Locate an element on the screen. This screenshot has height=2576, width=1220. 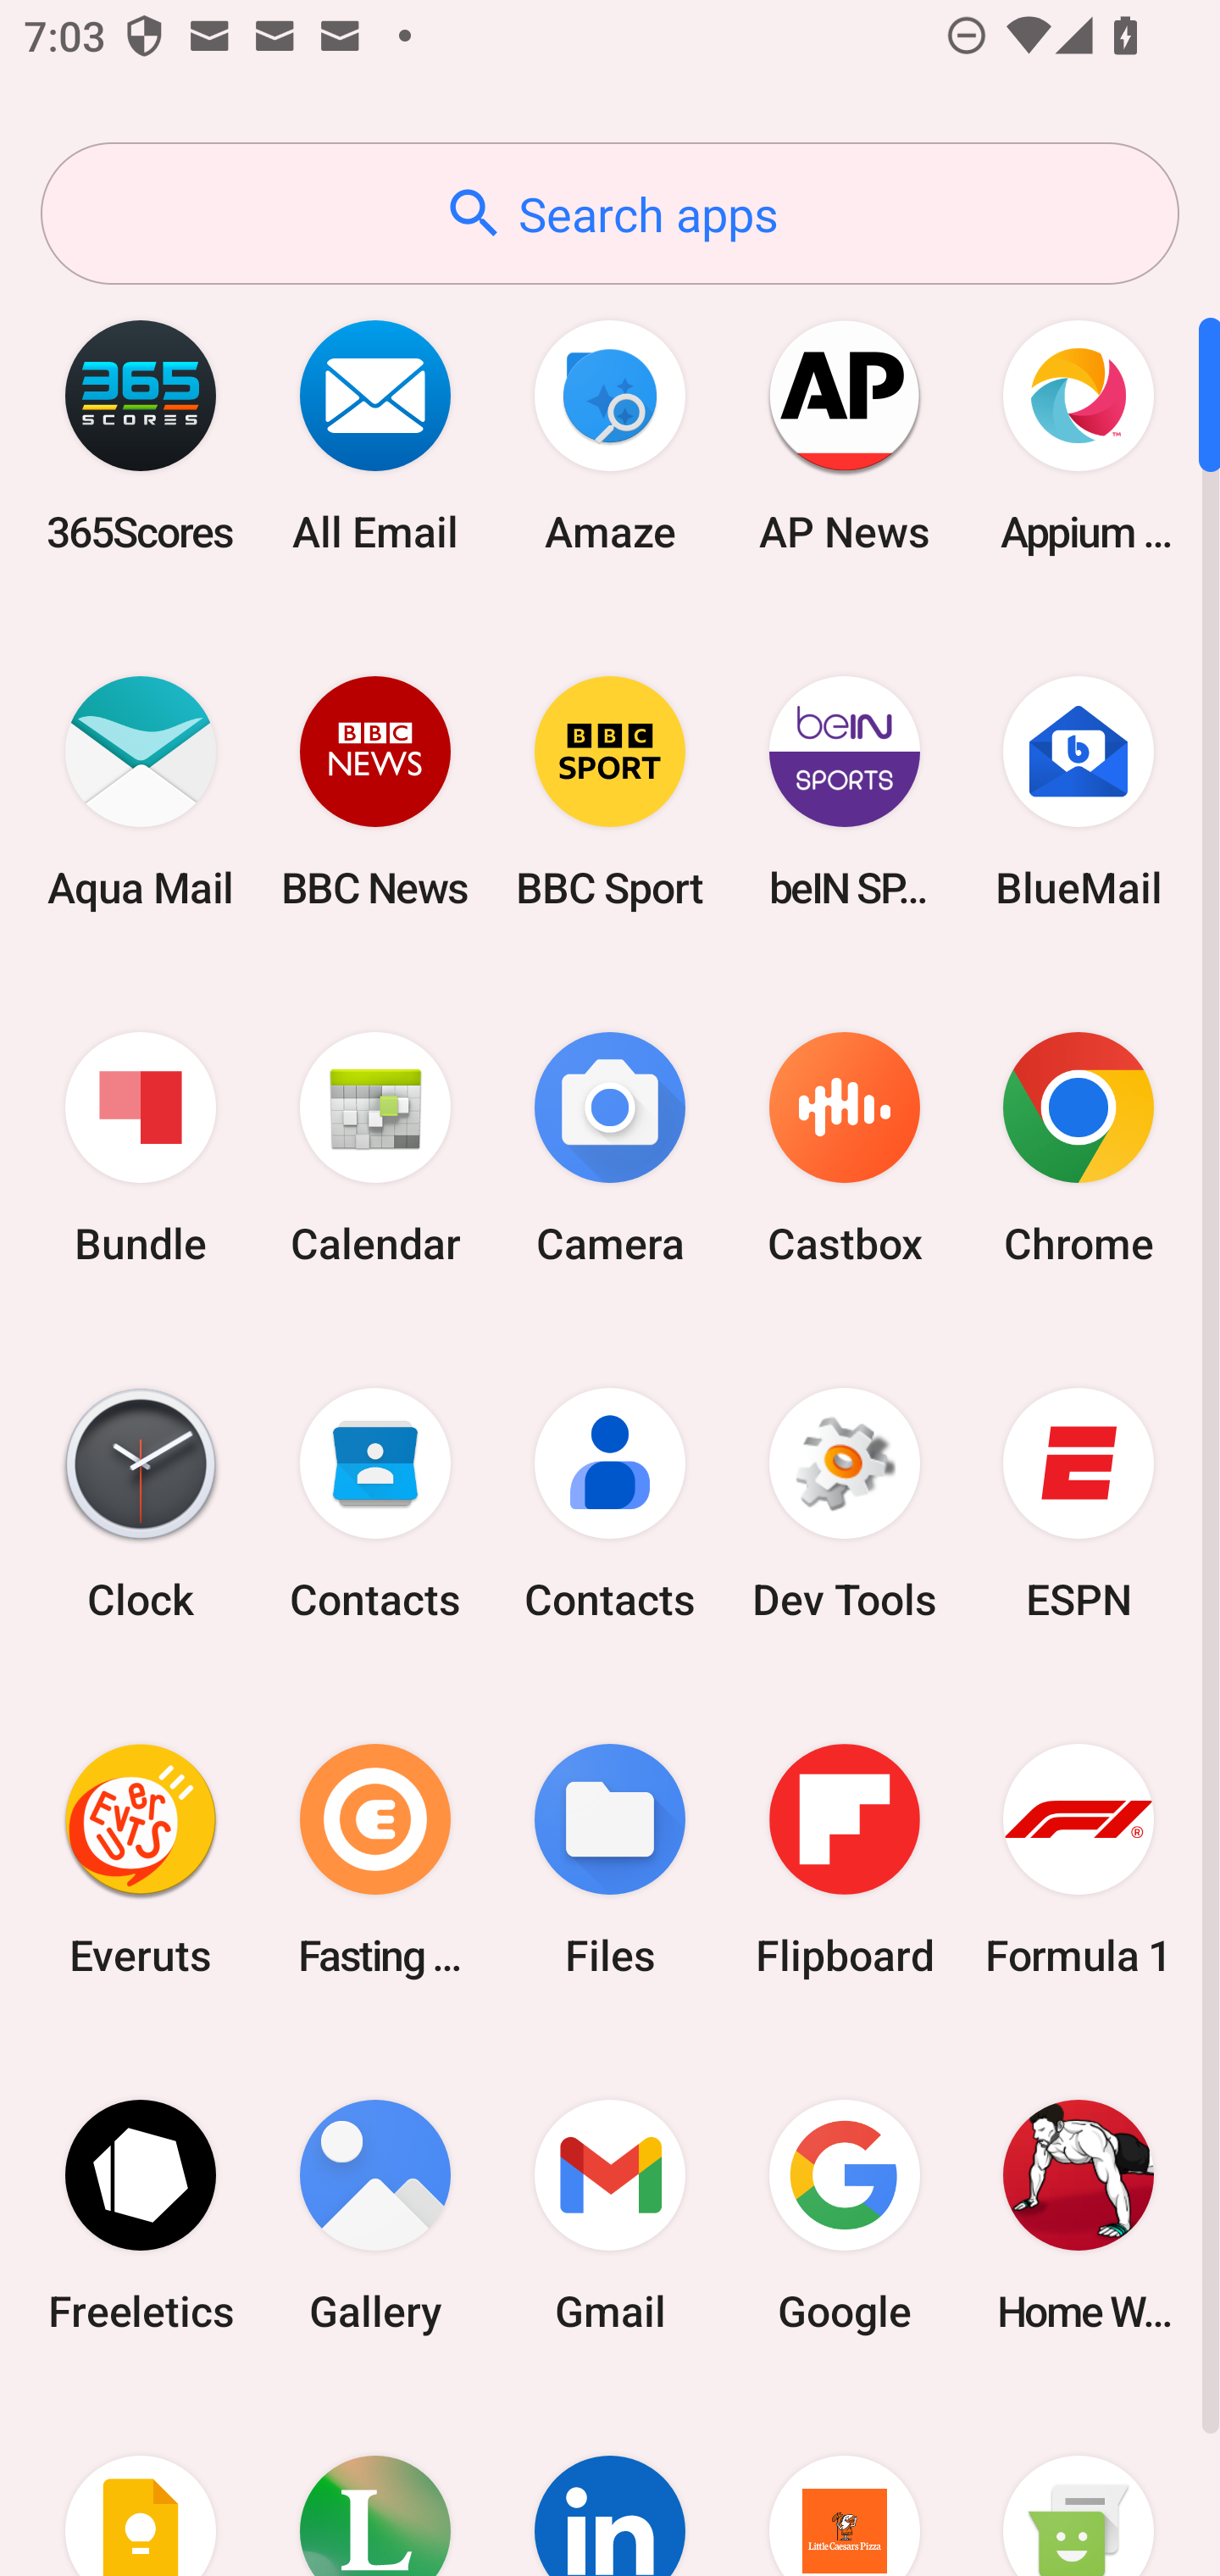
Dev Tools is located at coordinates (844, 1504).